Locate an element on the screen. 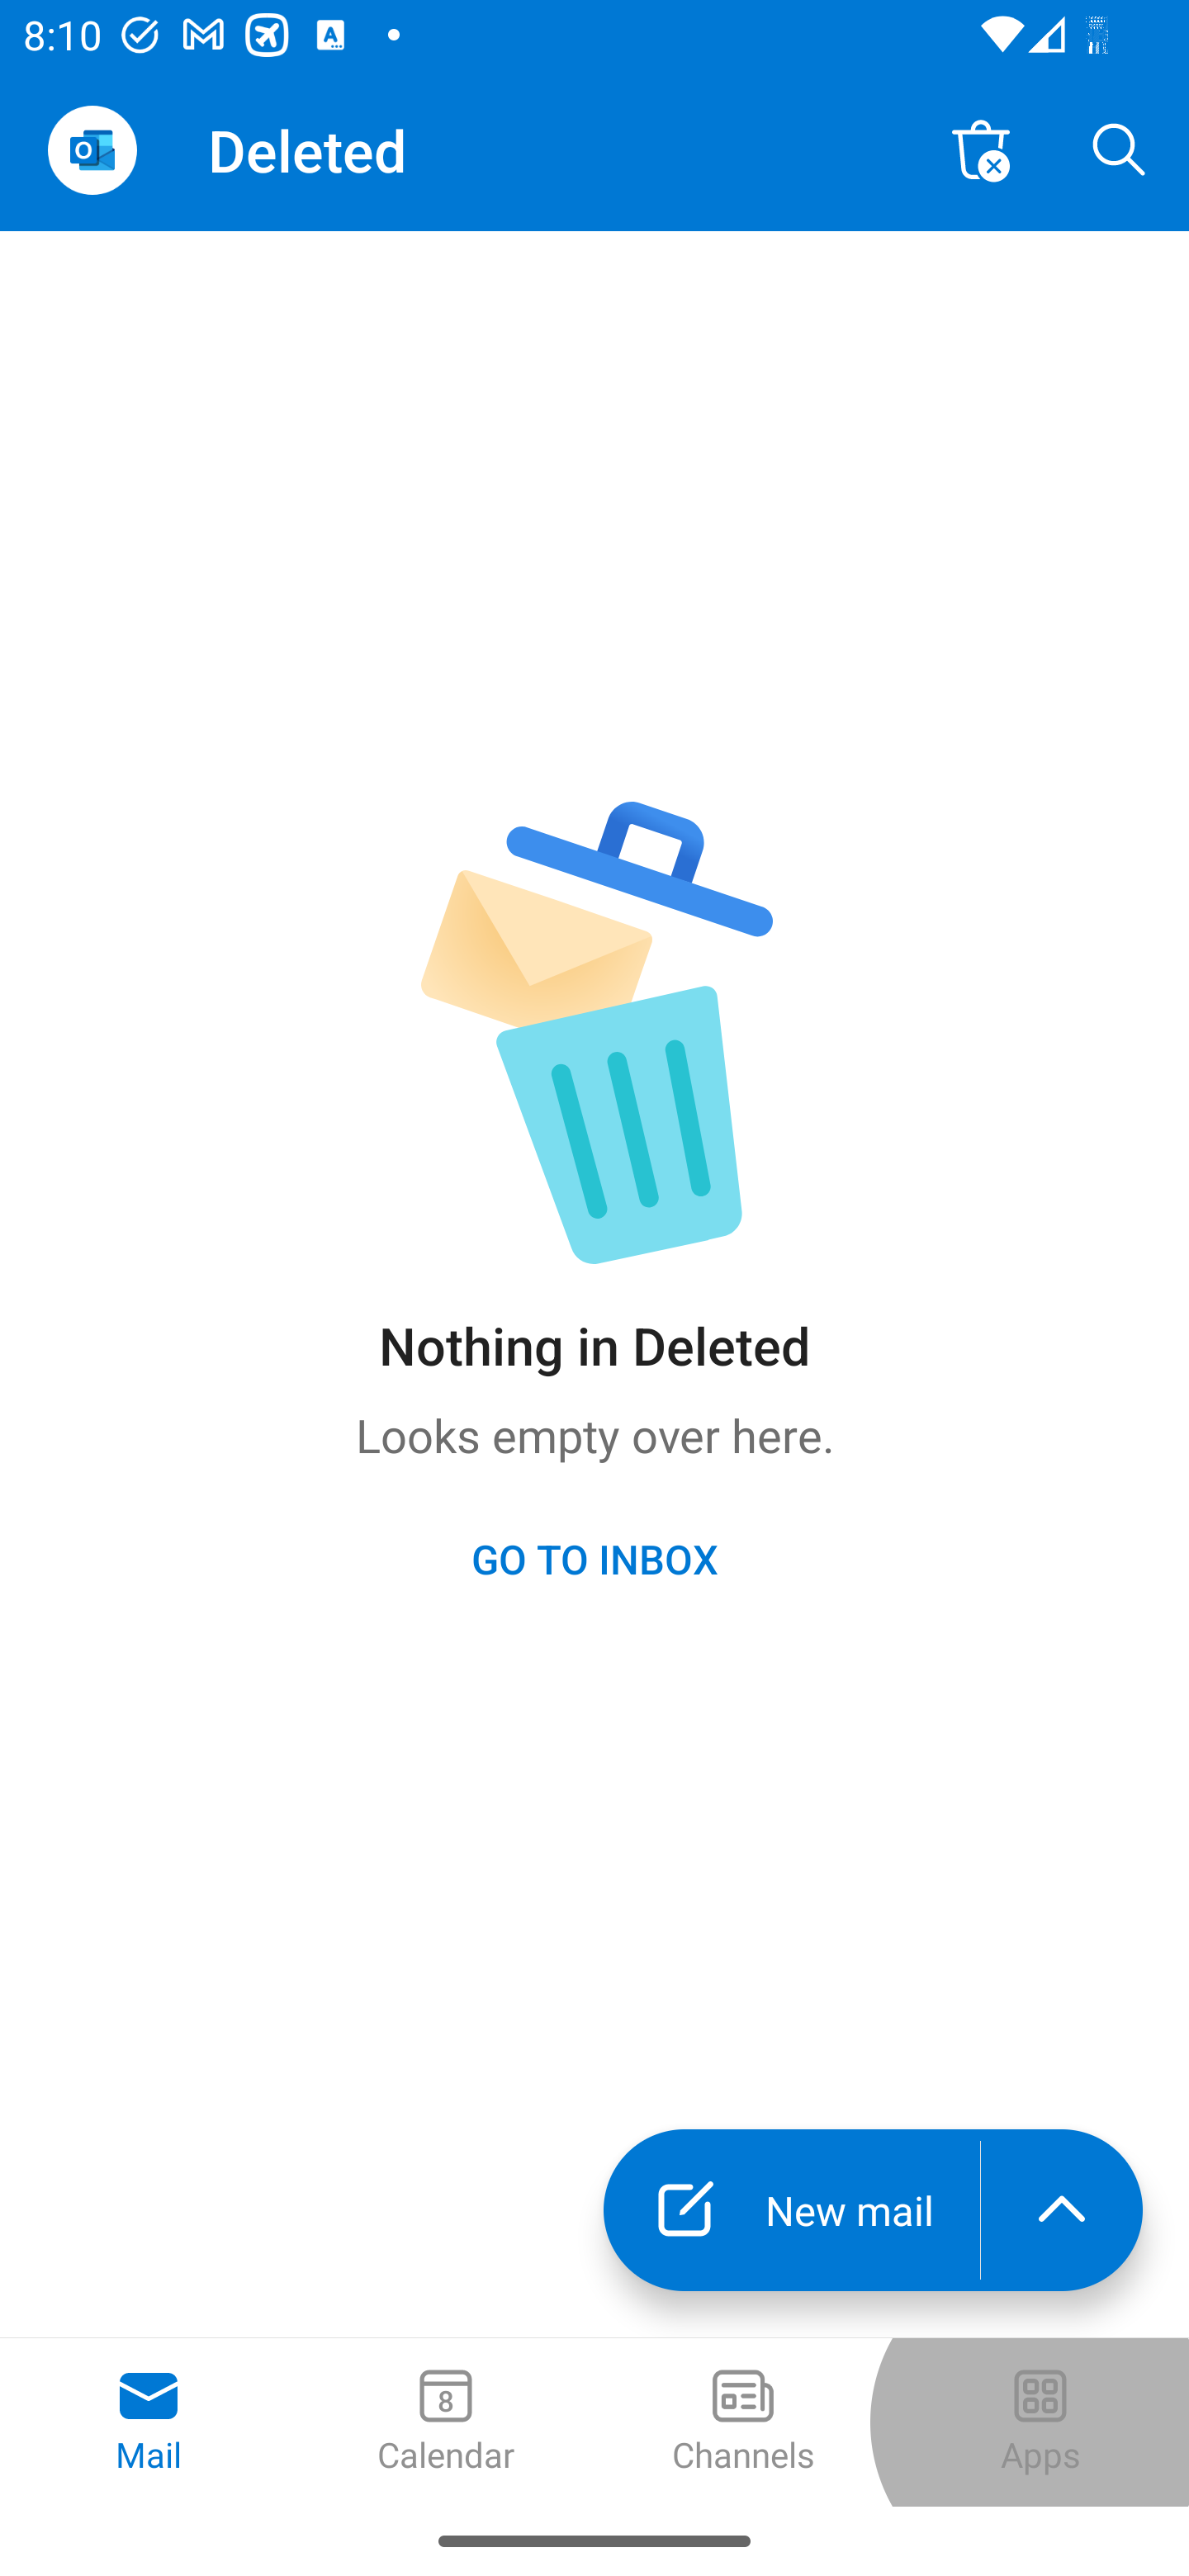  New mail is located at coordinates (791, 2209).